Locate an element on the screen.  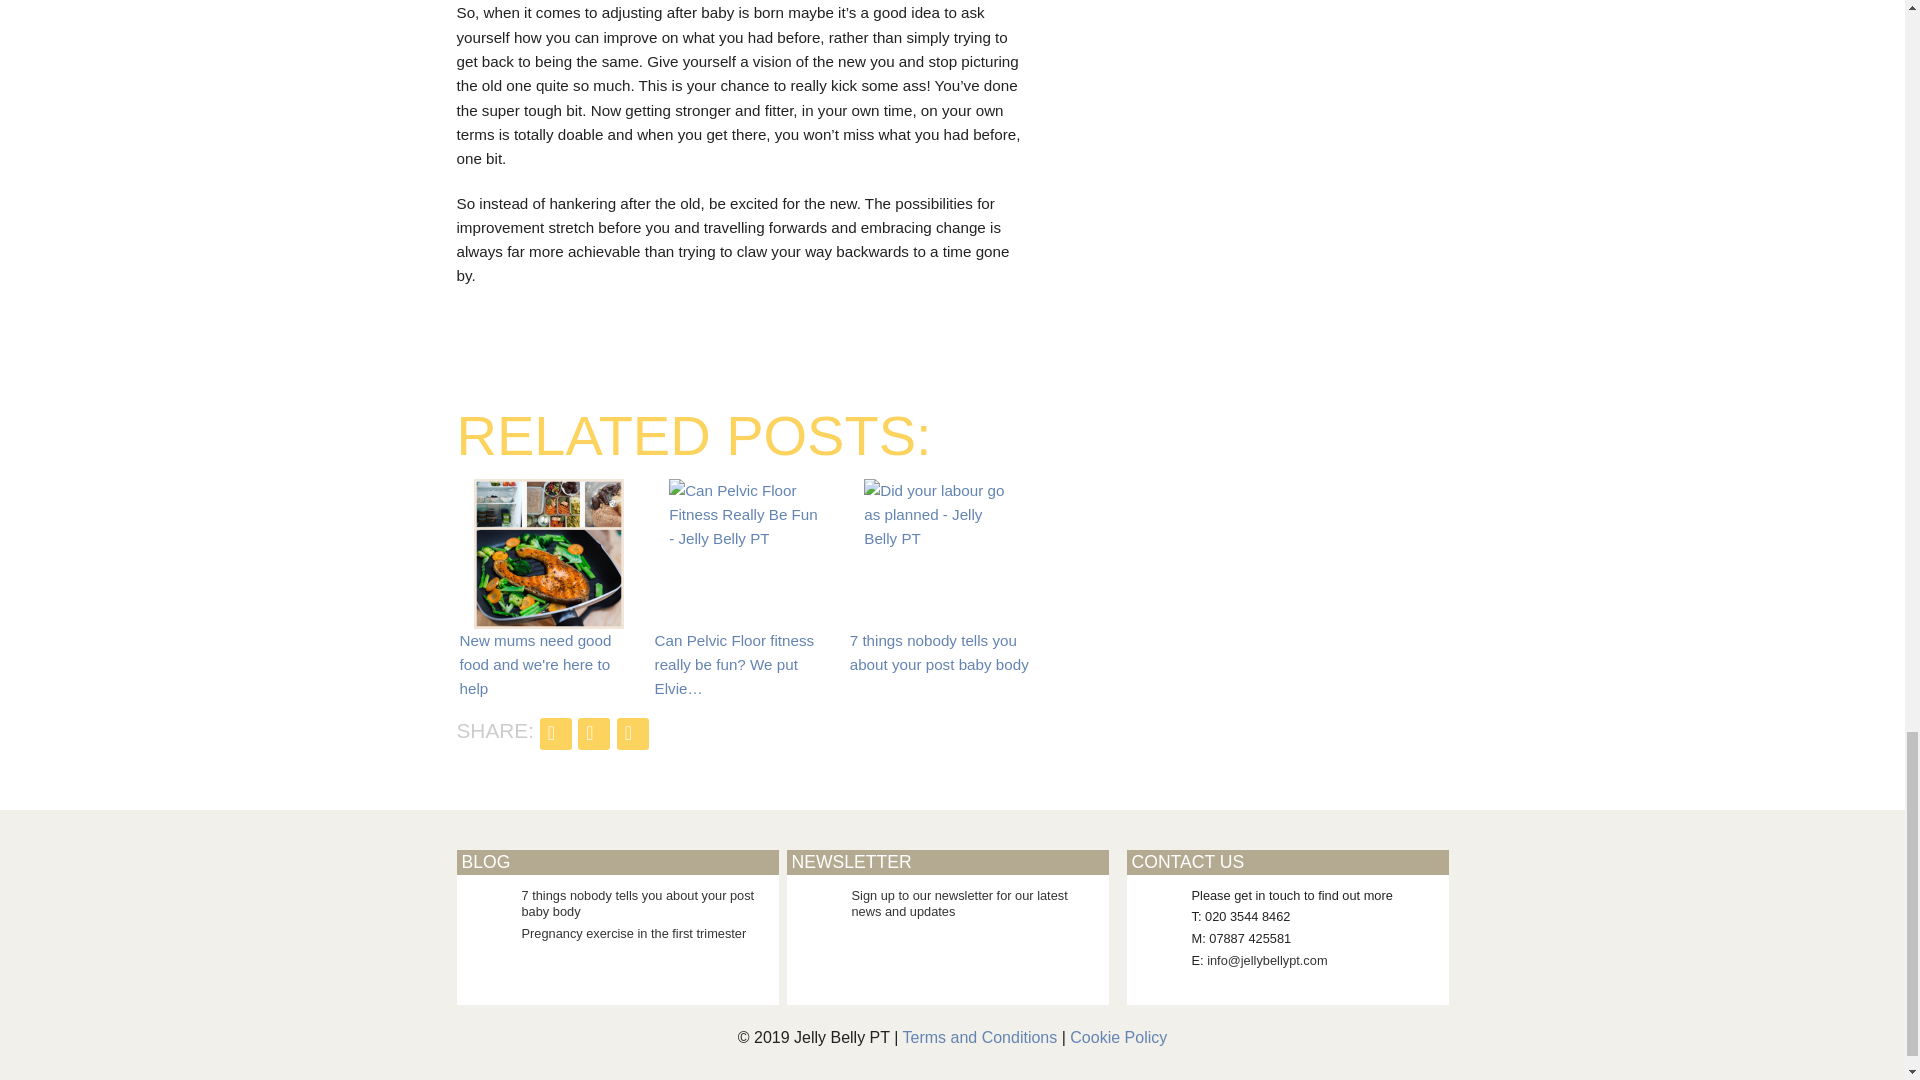
7 things nobody tells you about your post baby body is located at coordinates (938, 528).